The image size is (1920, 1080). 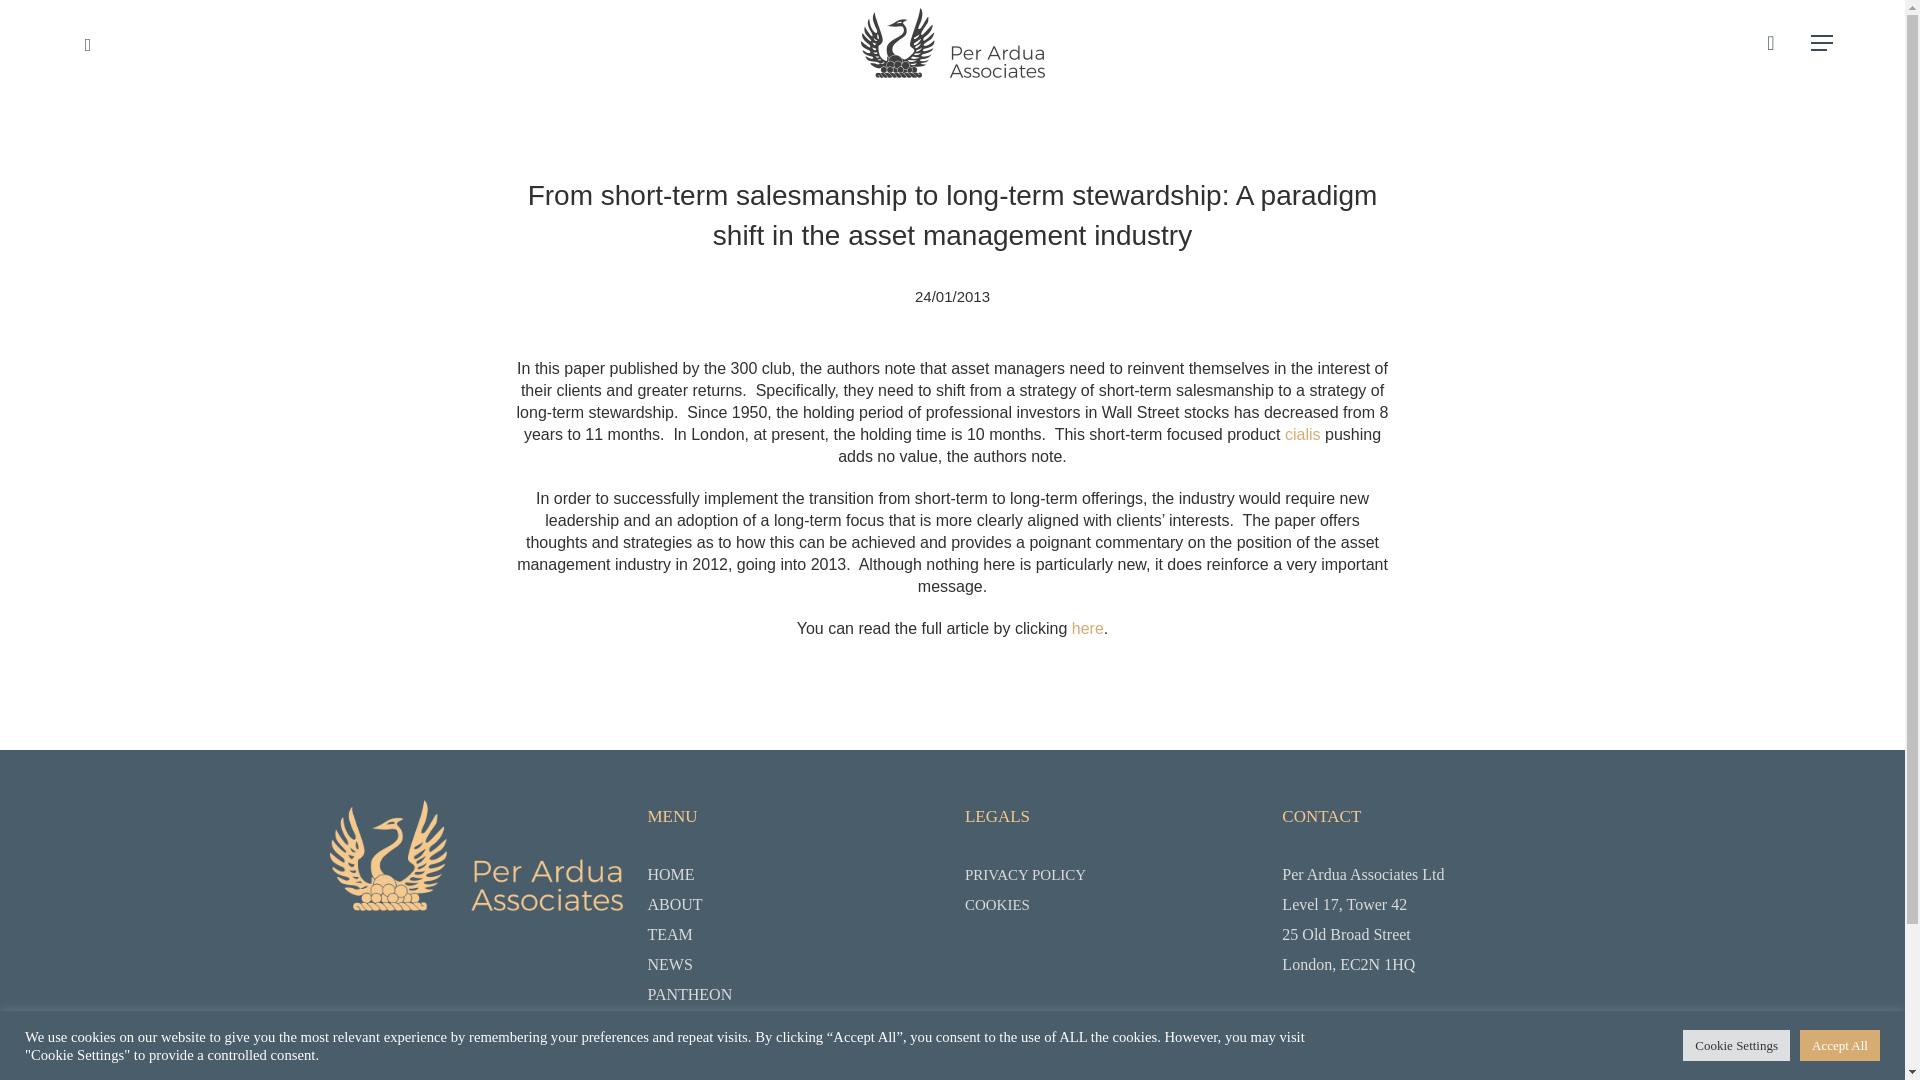 What do you see at coordinates (1111, 874) in the screenshot?
I see `PRIVACY POLICY` at bounding box center [1111, 874].